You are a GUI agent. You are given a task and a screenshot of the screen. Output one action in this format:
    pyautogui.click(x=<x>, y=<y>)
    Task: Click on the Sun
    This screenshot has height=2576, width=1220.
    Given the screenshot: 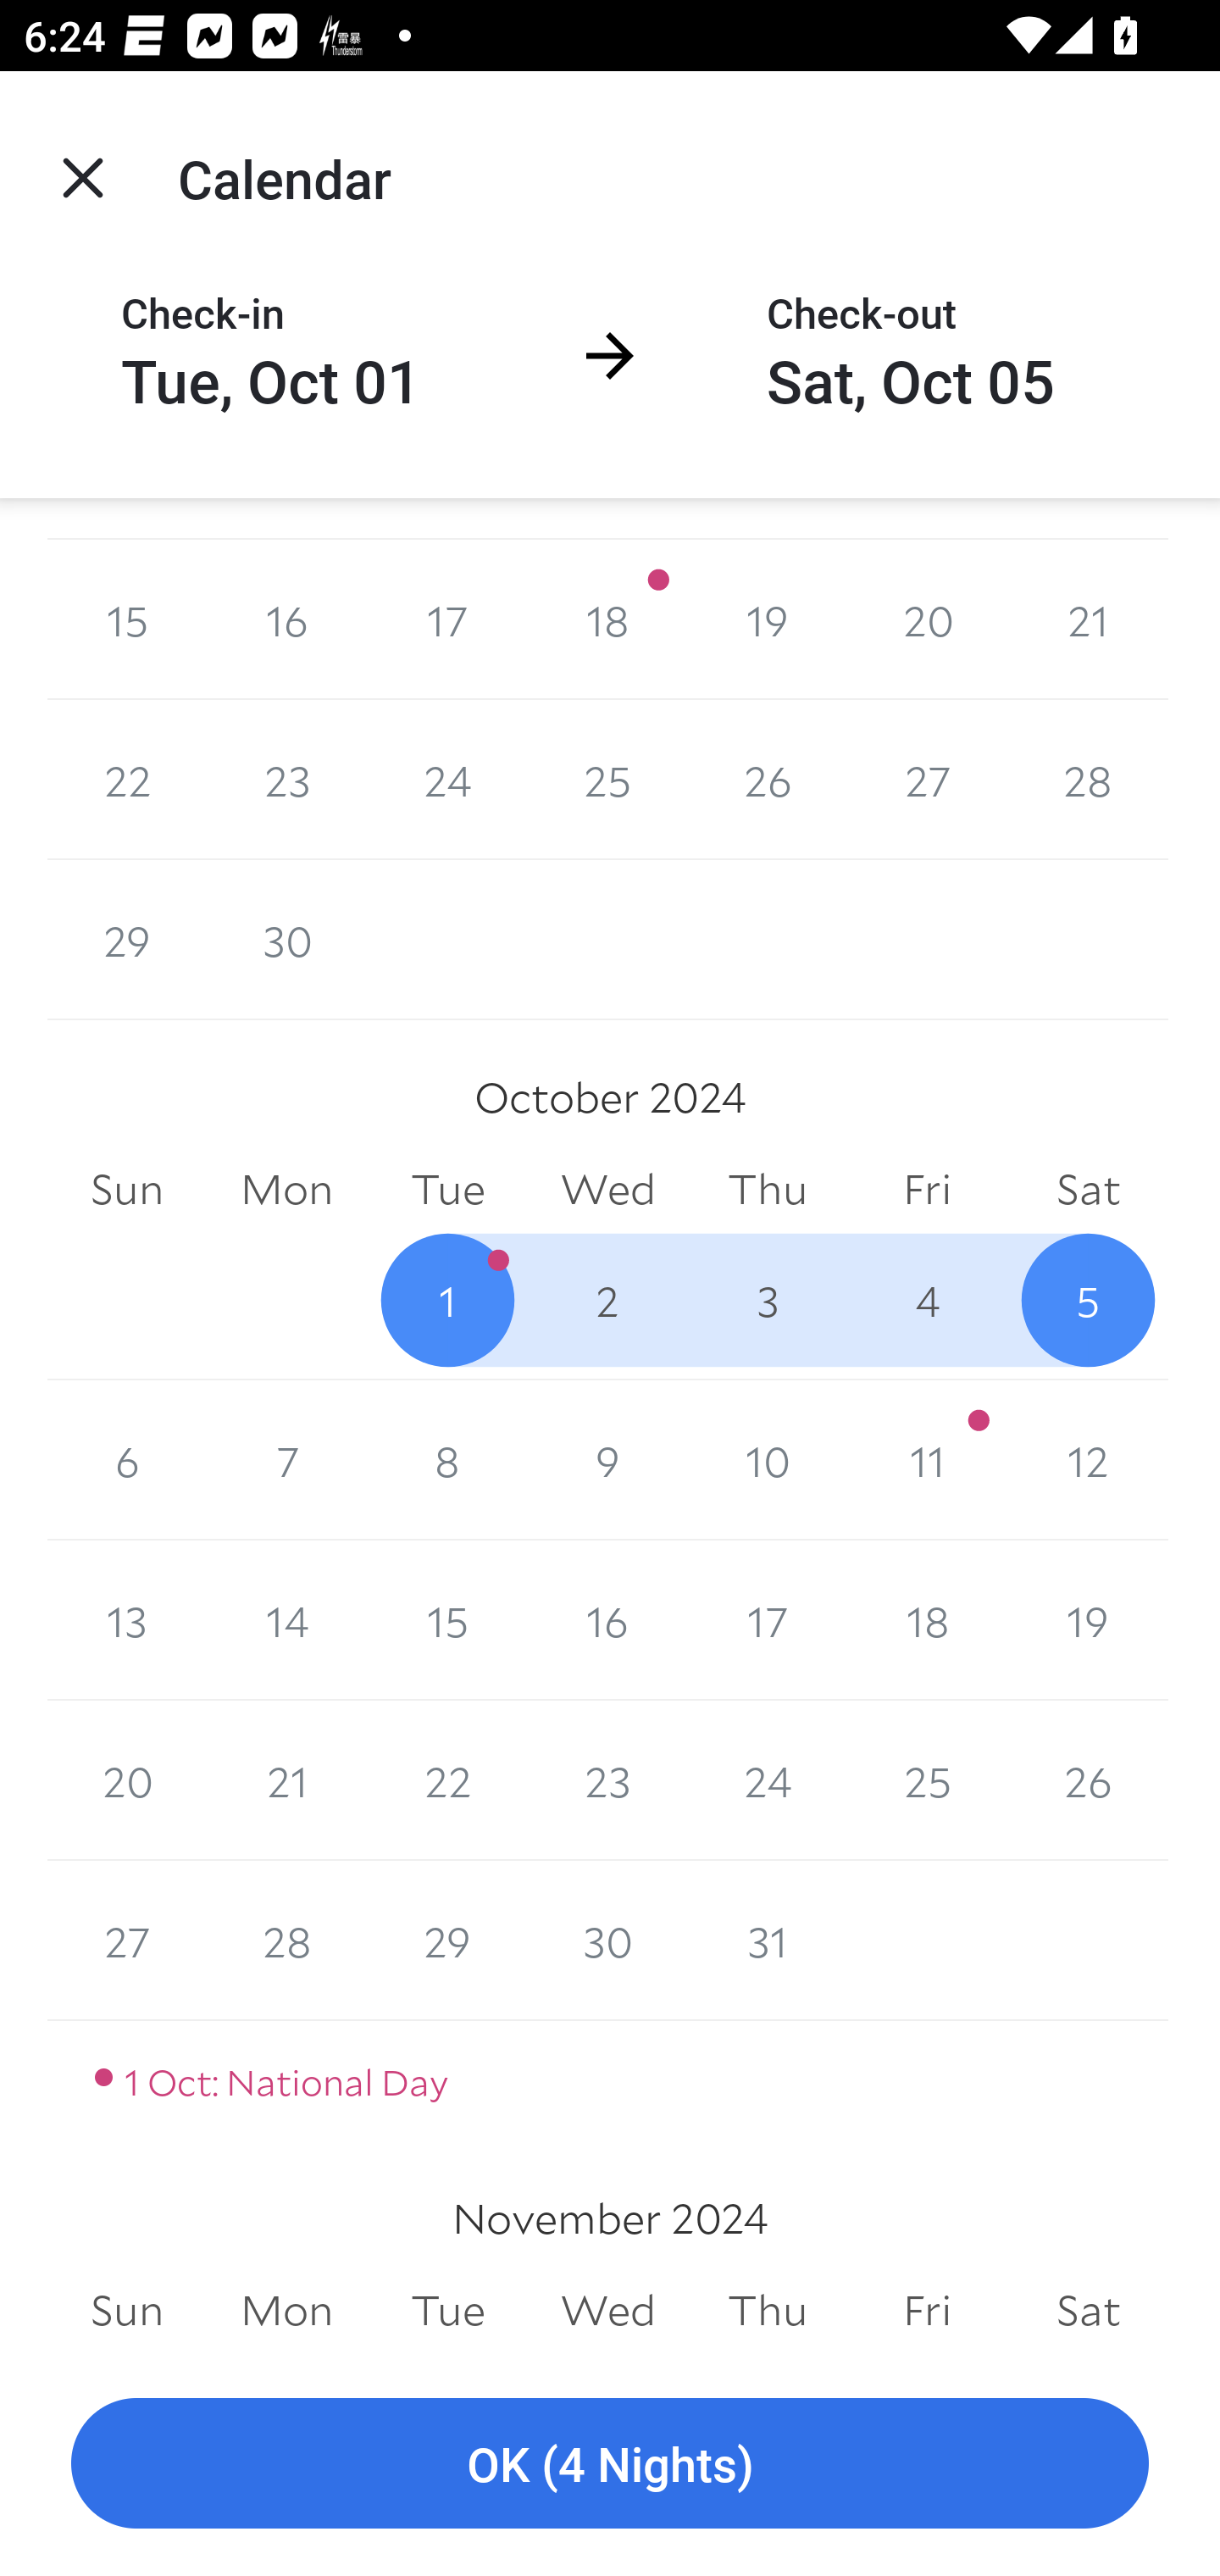 What is the action you would take?
    pyautogui.click(x=127, y=2310)
    